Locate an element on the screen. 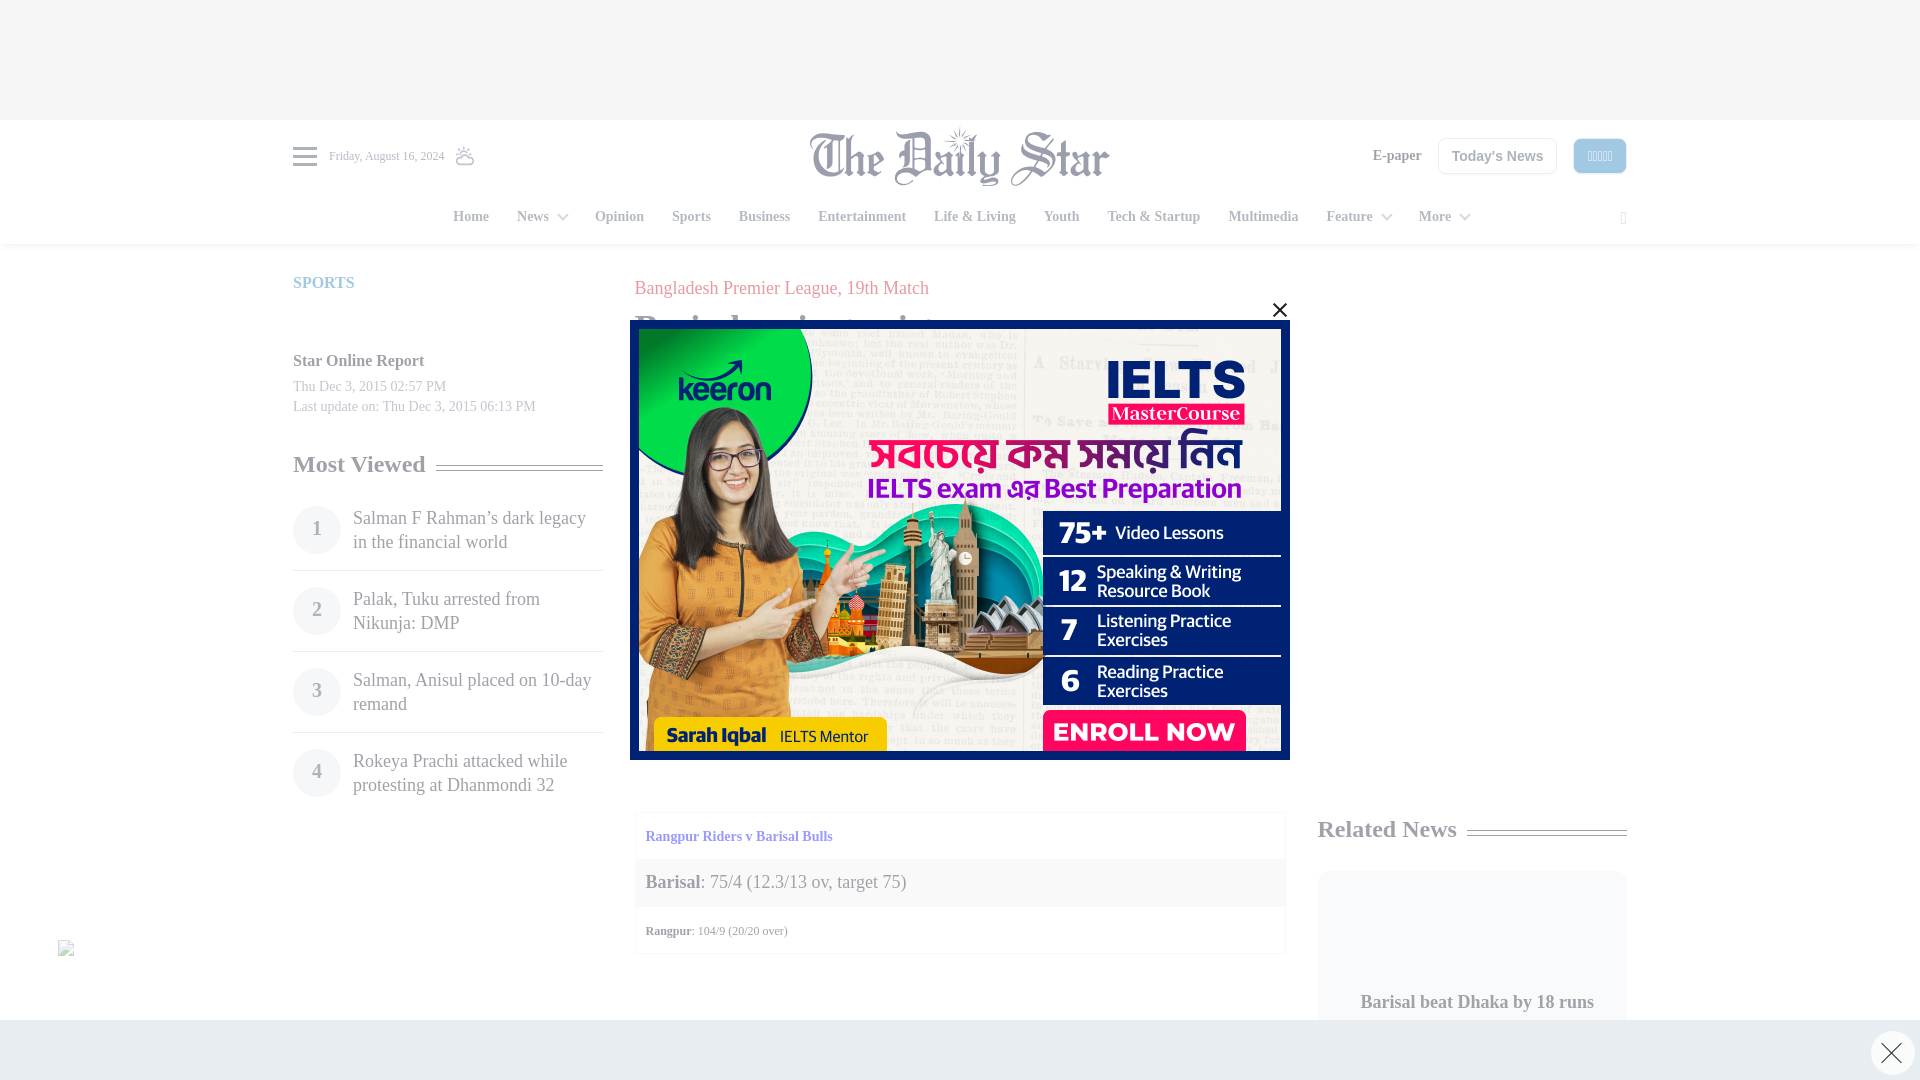 Image resolution: width=1920 pixels, height=1080 pixels. 3rd party ad content is located at coordinates (1472, 398).